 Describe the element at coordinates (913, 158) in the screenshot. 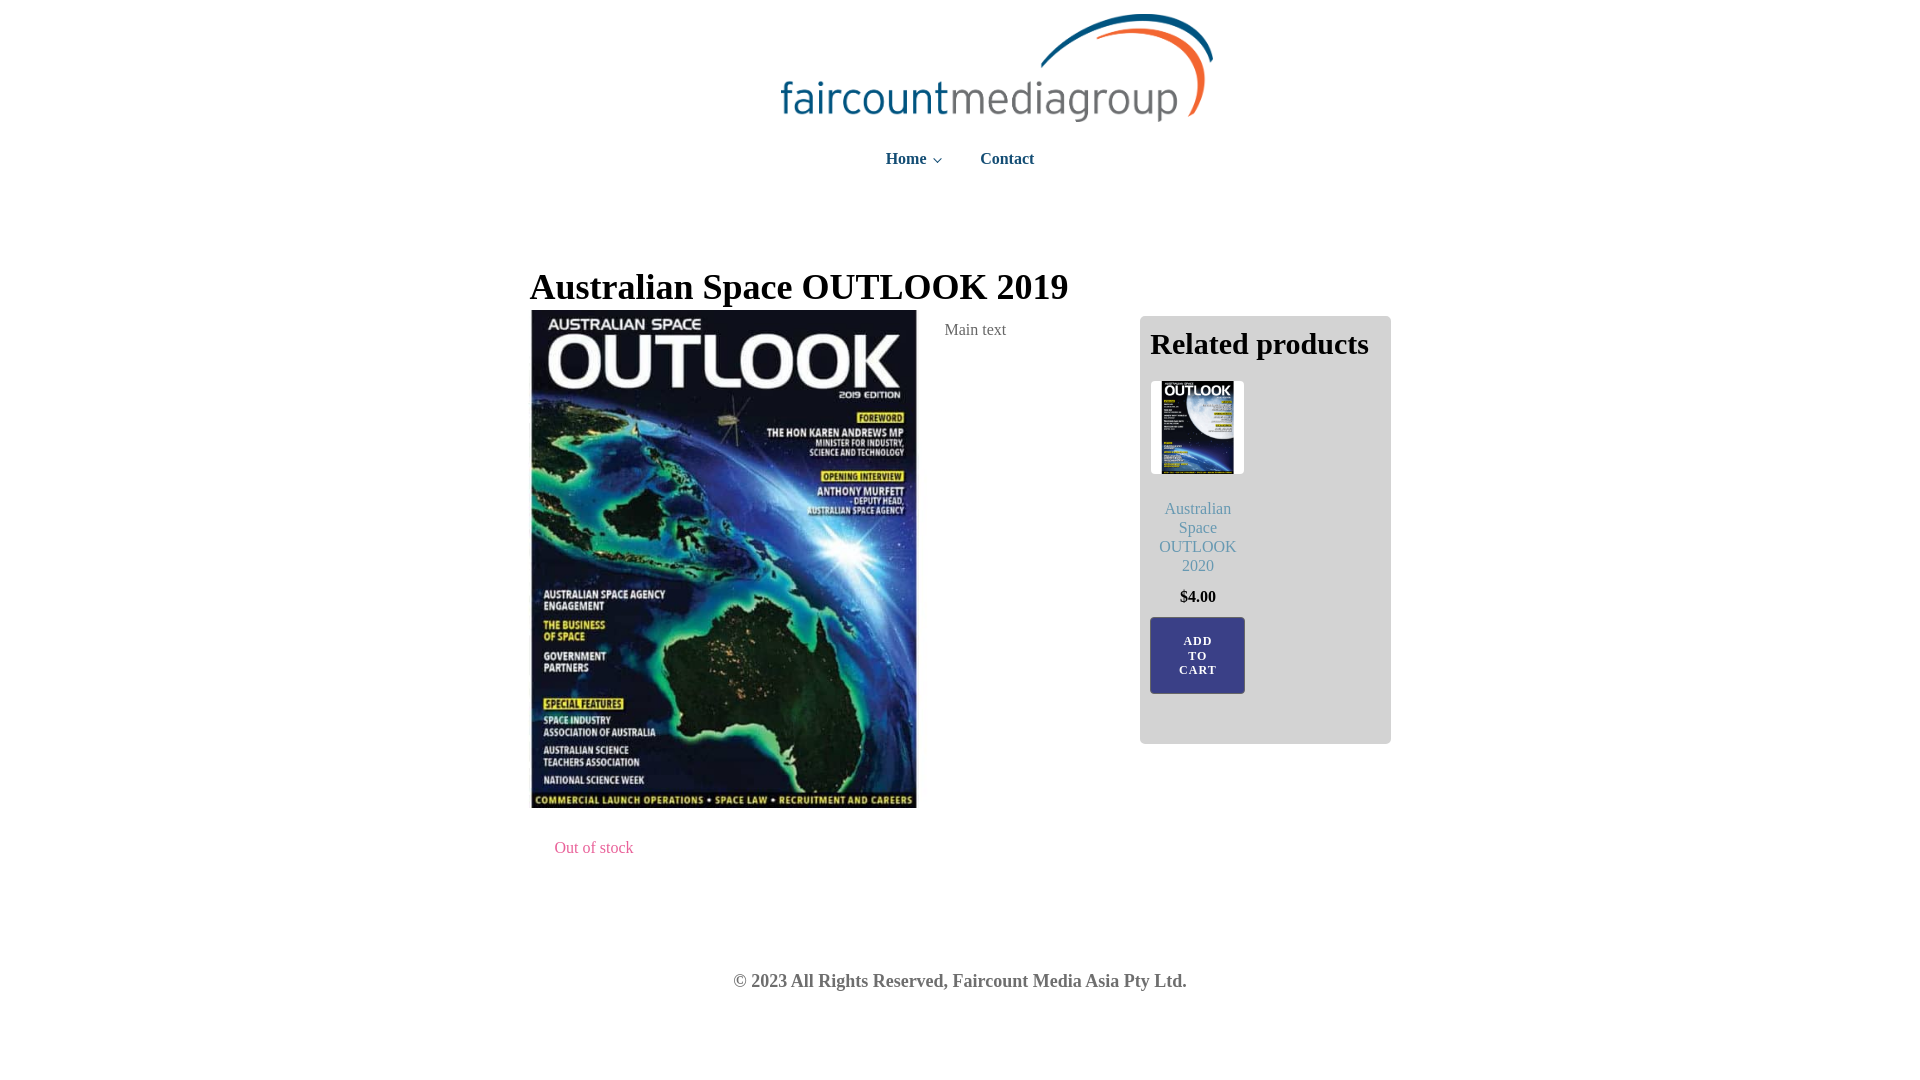

I see `Home` at that location.